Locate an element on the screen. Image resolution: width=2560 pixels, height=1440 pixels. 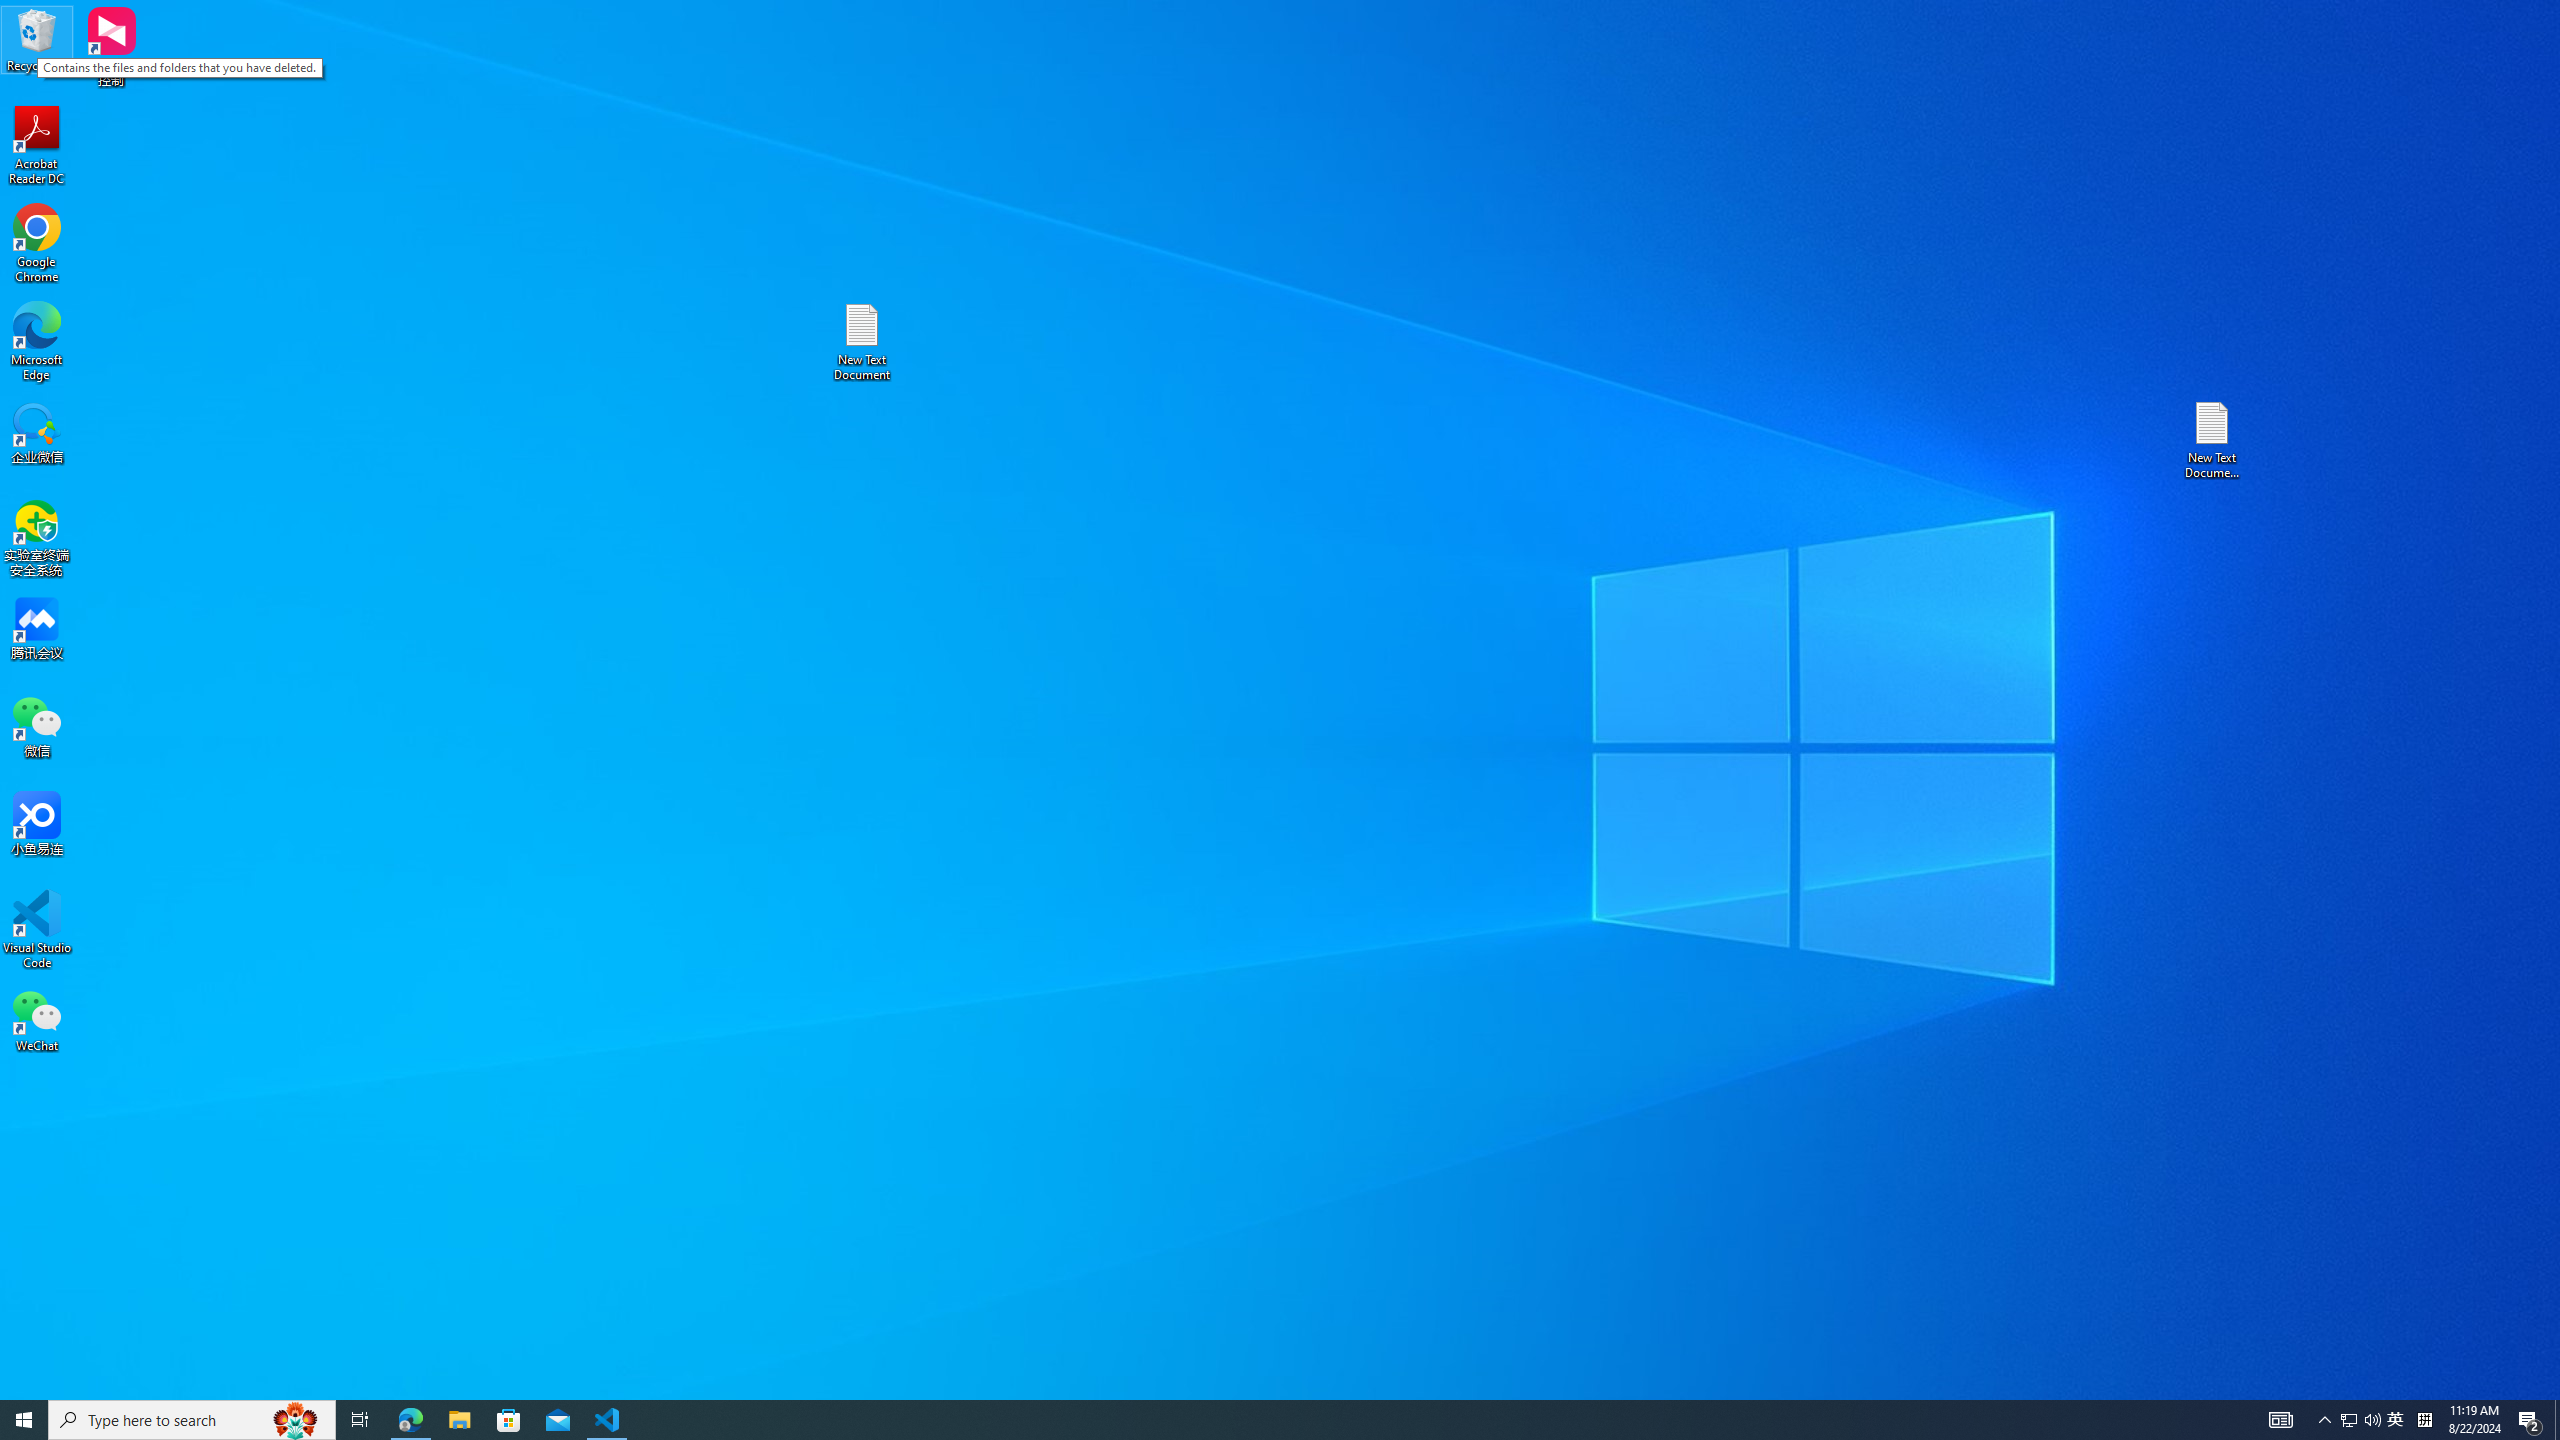
Search highlights icon opens search home window is located at coordinates (296, 1420).